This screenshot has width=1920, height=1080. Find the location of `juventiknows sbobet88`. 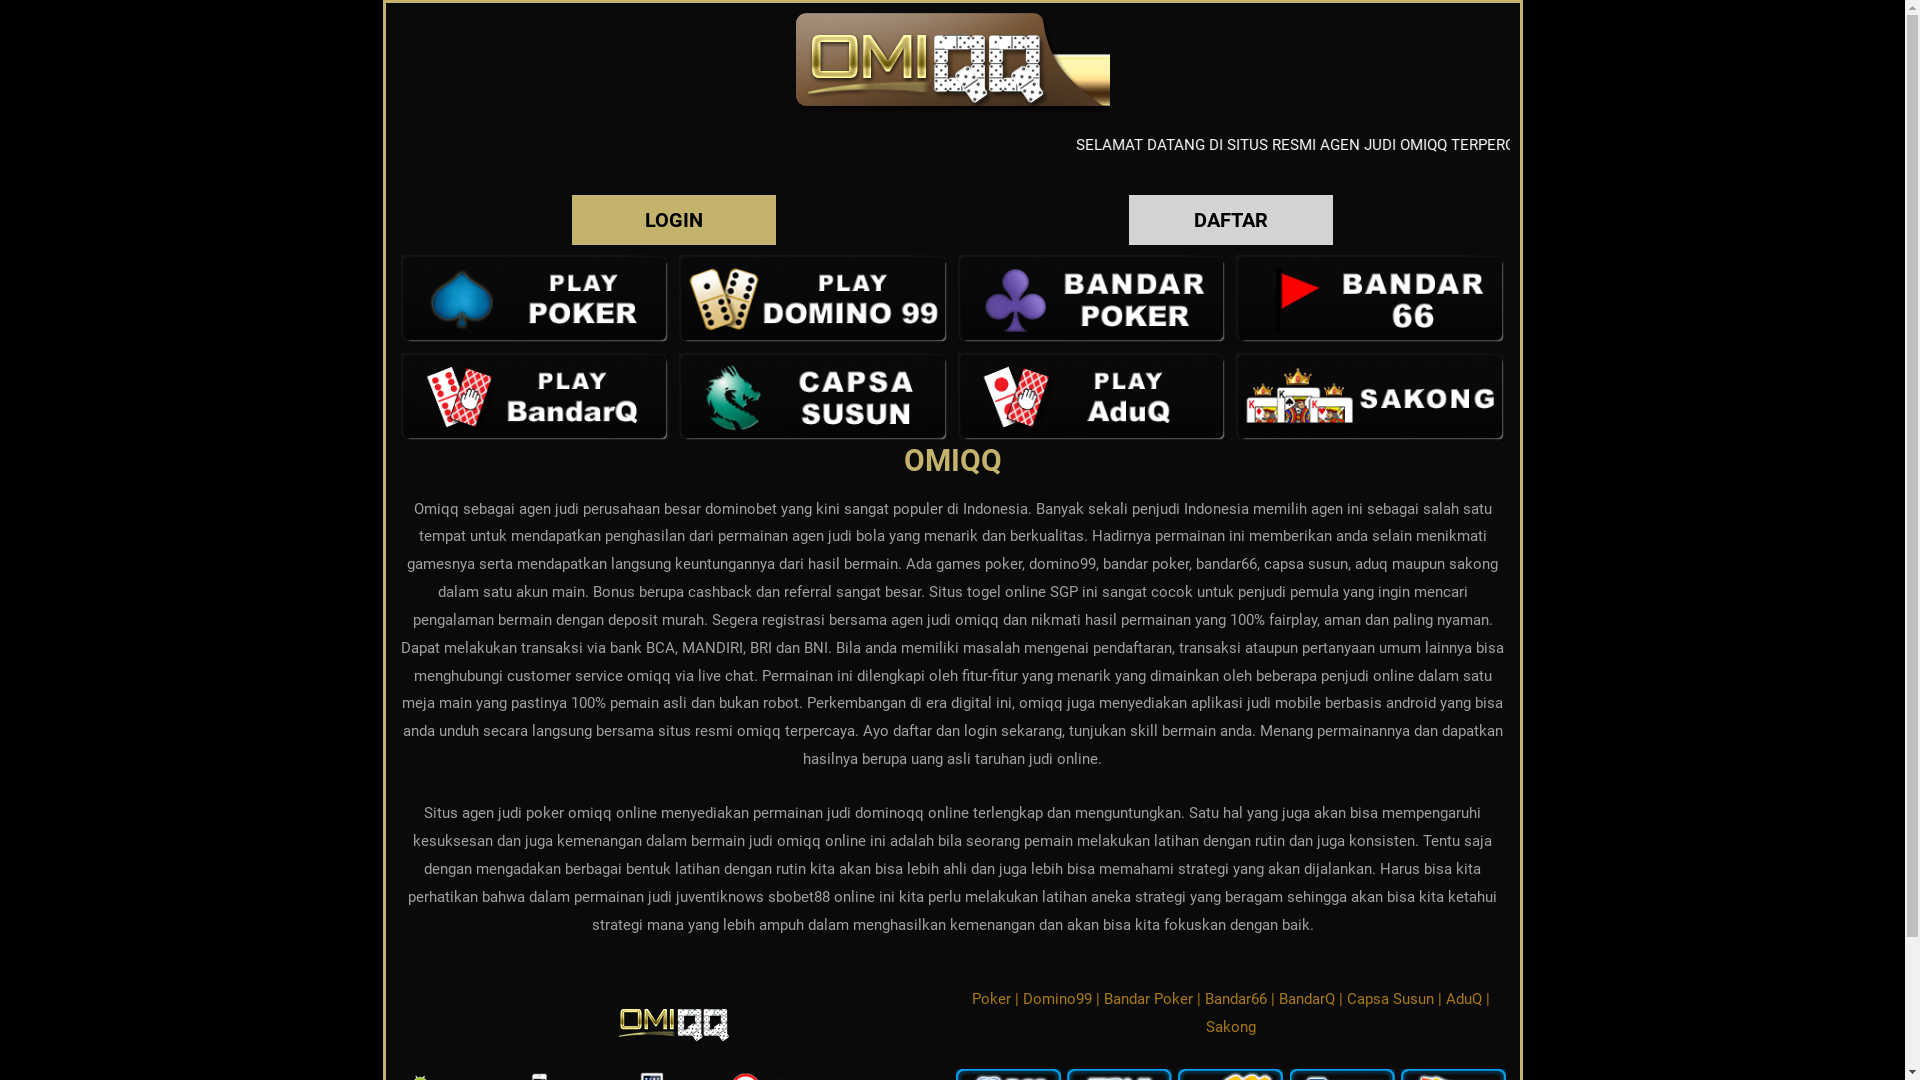

juventiknows sbobet88 is located at coordinates (753, 897).